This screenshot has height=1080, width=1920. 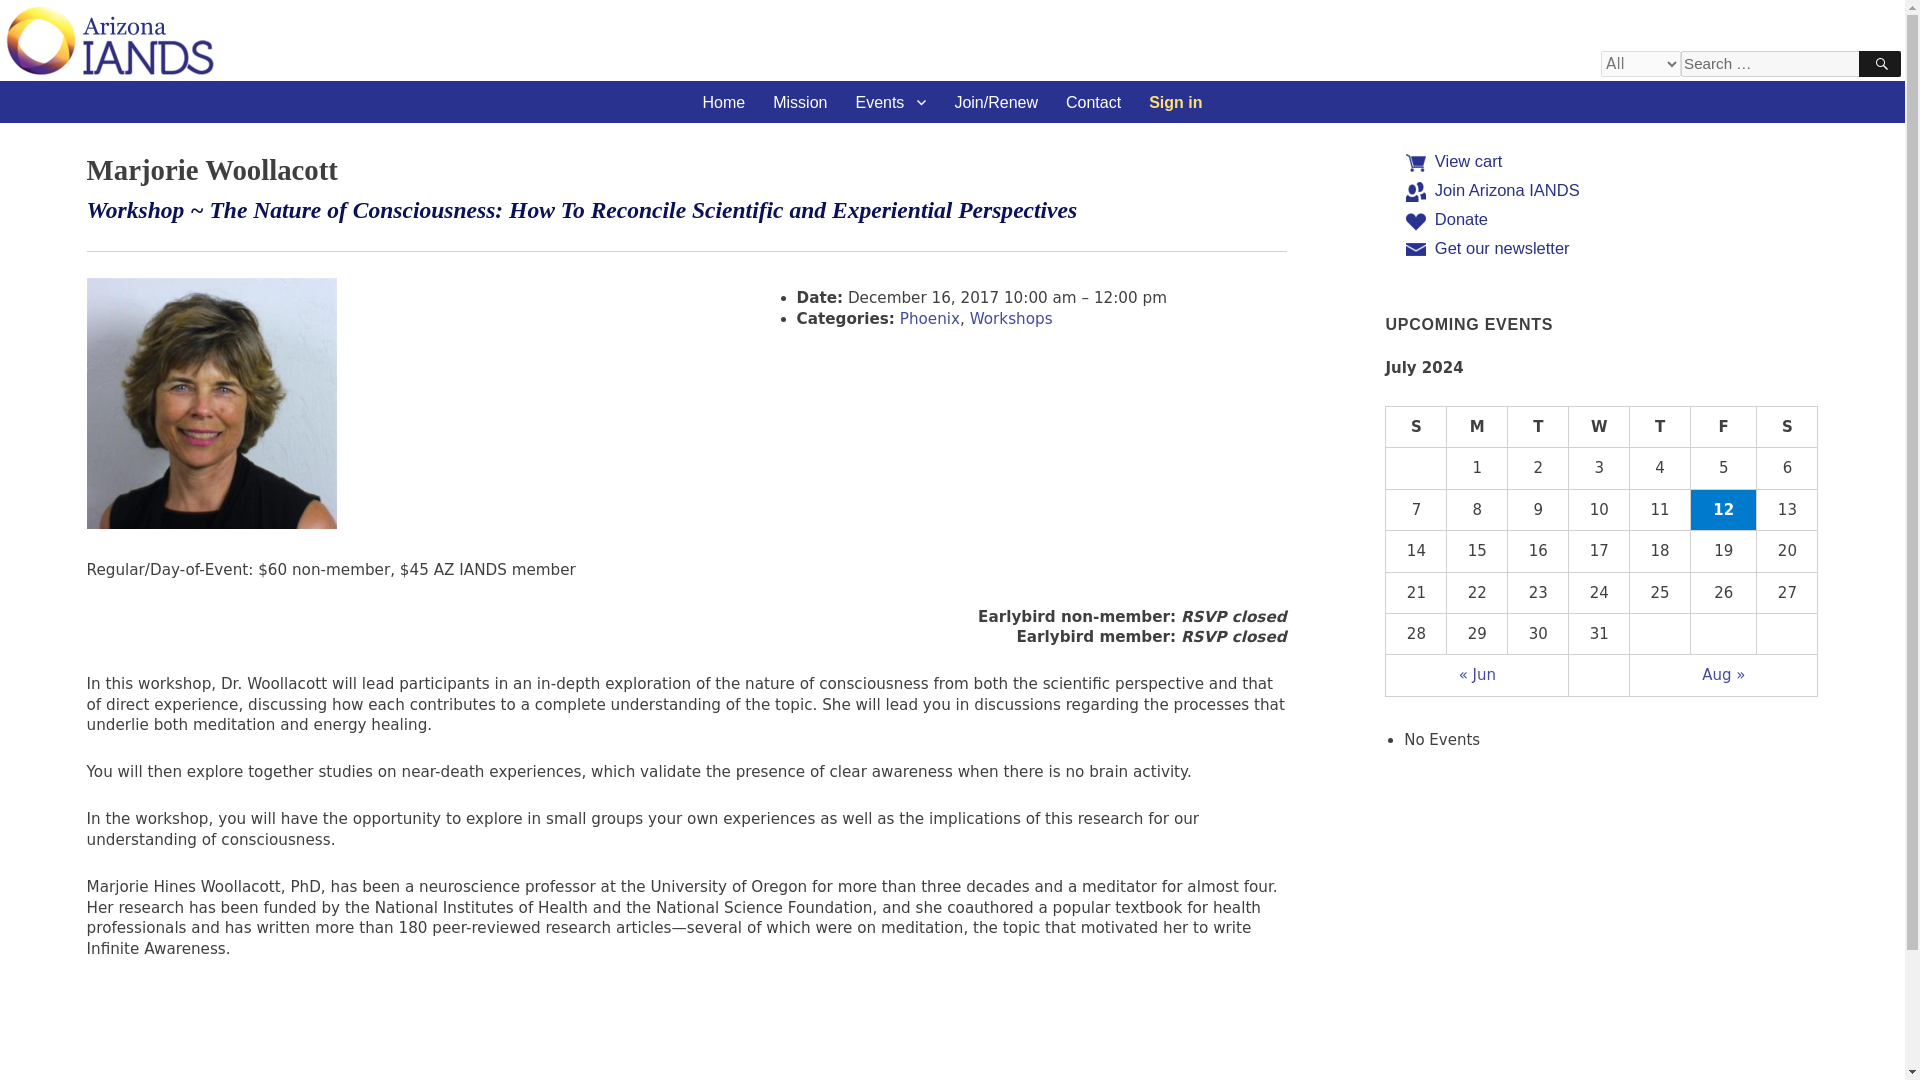 What do you see at coordinates (1787, 428) in the screenshot?
I see `Saturday` at bounding box center [1787, 428].